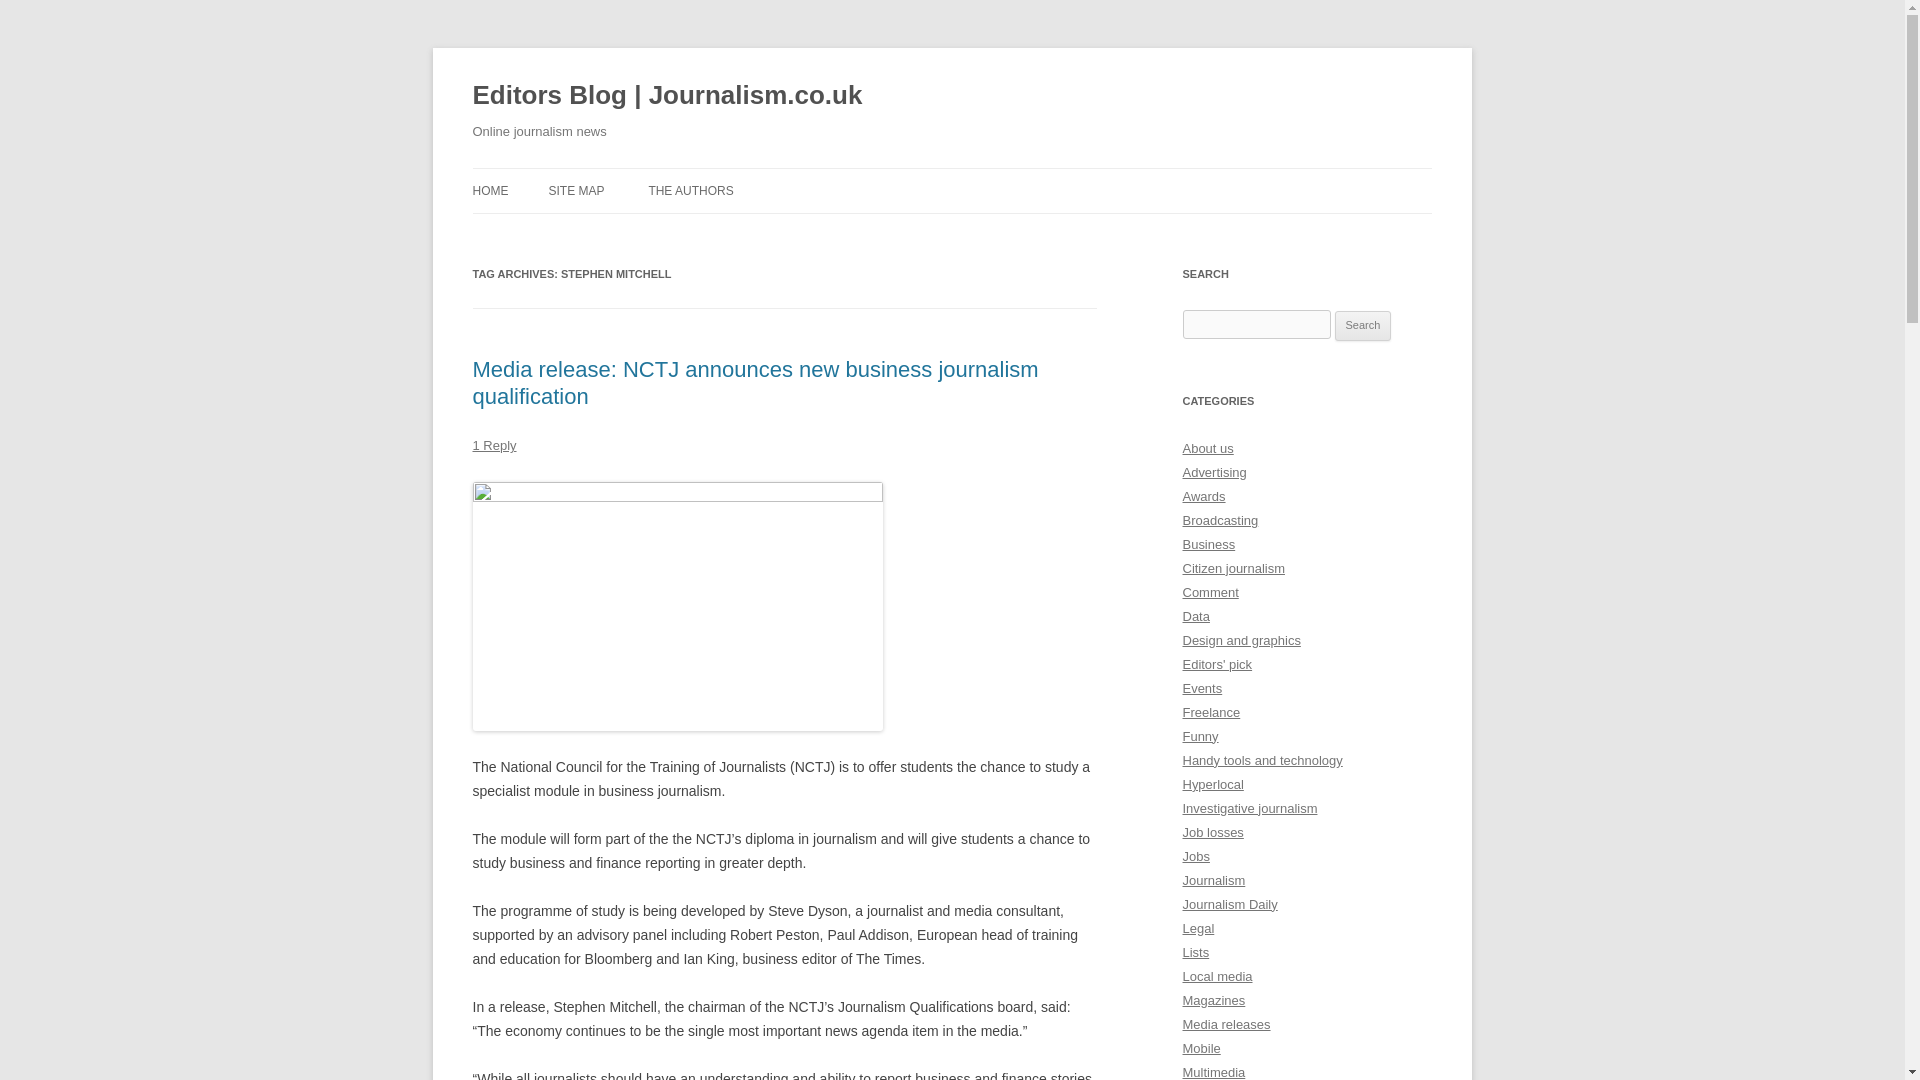  What do you see at coordinates (1363, 326) in the screenshot?
I see `Search` at bounding box center [1363, 326].